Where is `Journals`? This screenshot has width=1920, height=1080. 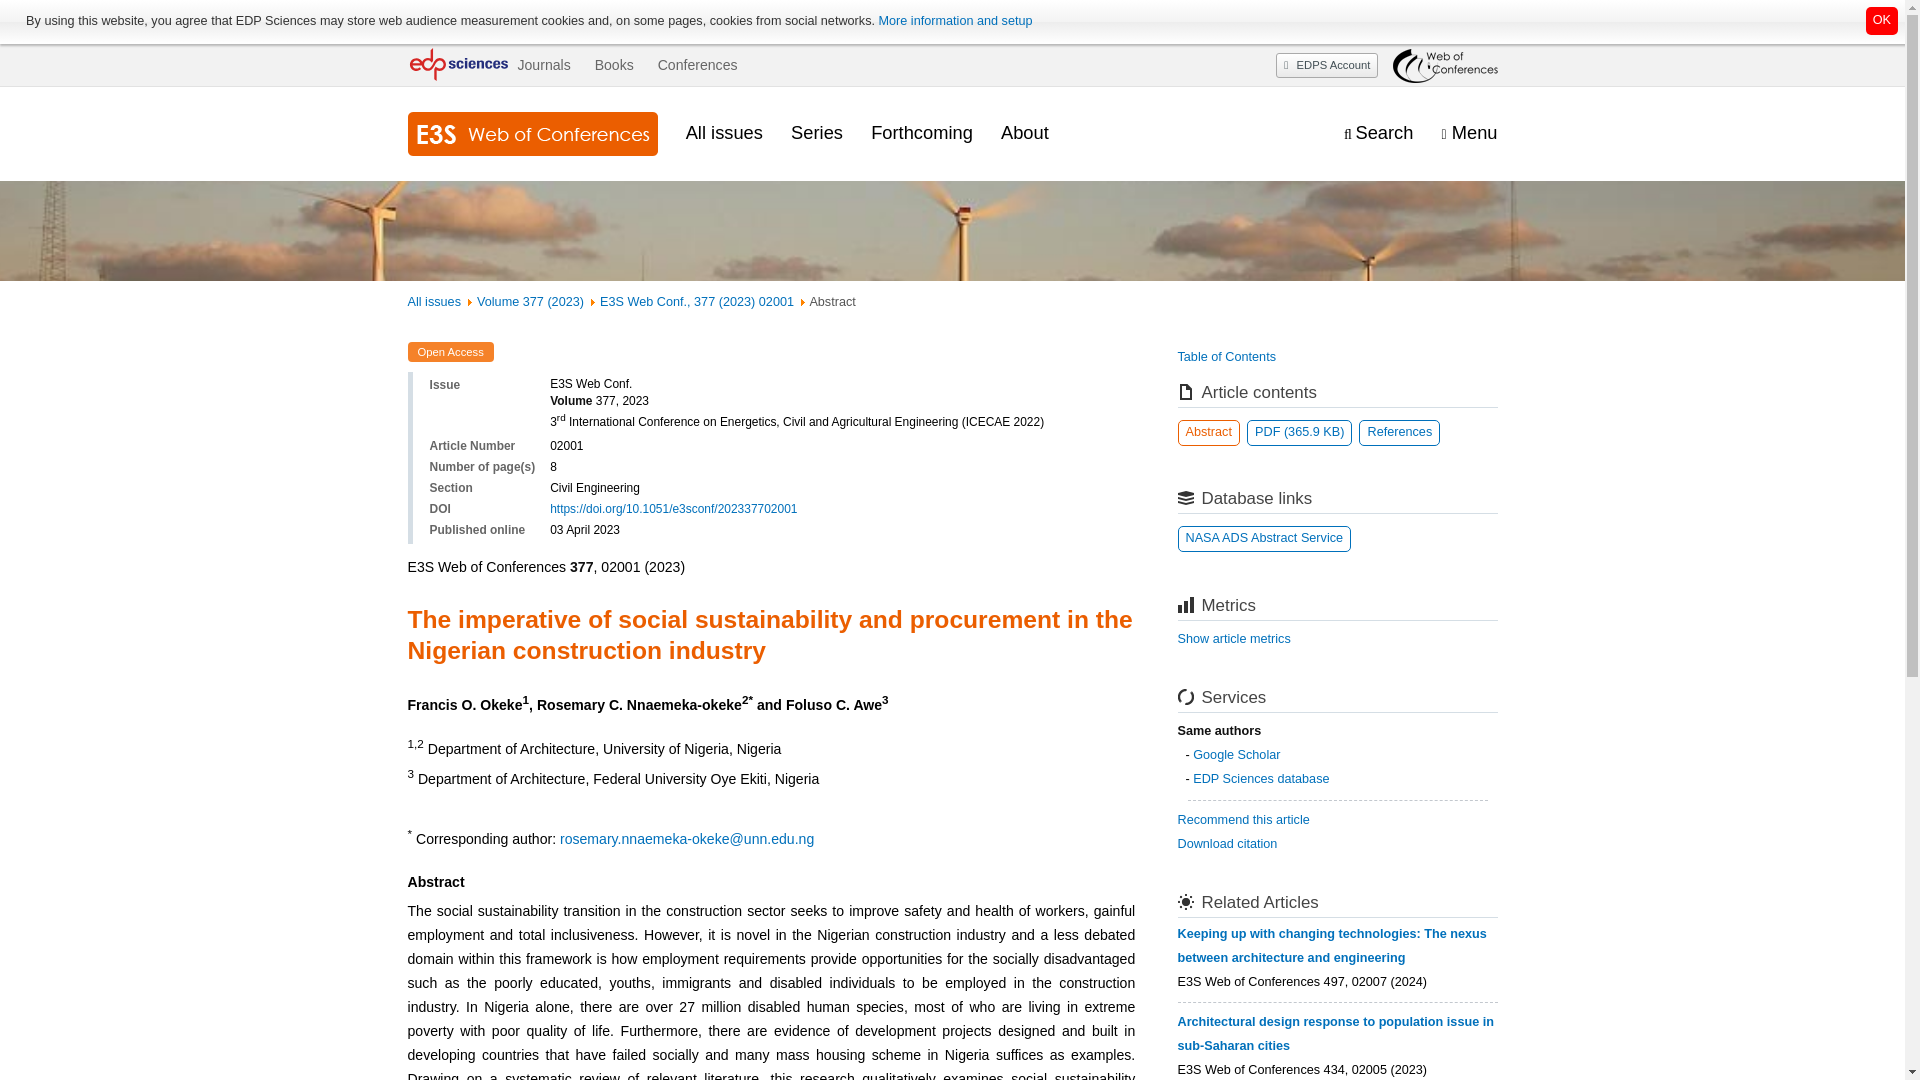
Journals is located at coordinates (543, 65).